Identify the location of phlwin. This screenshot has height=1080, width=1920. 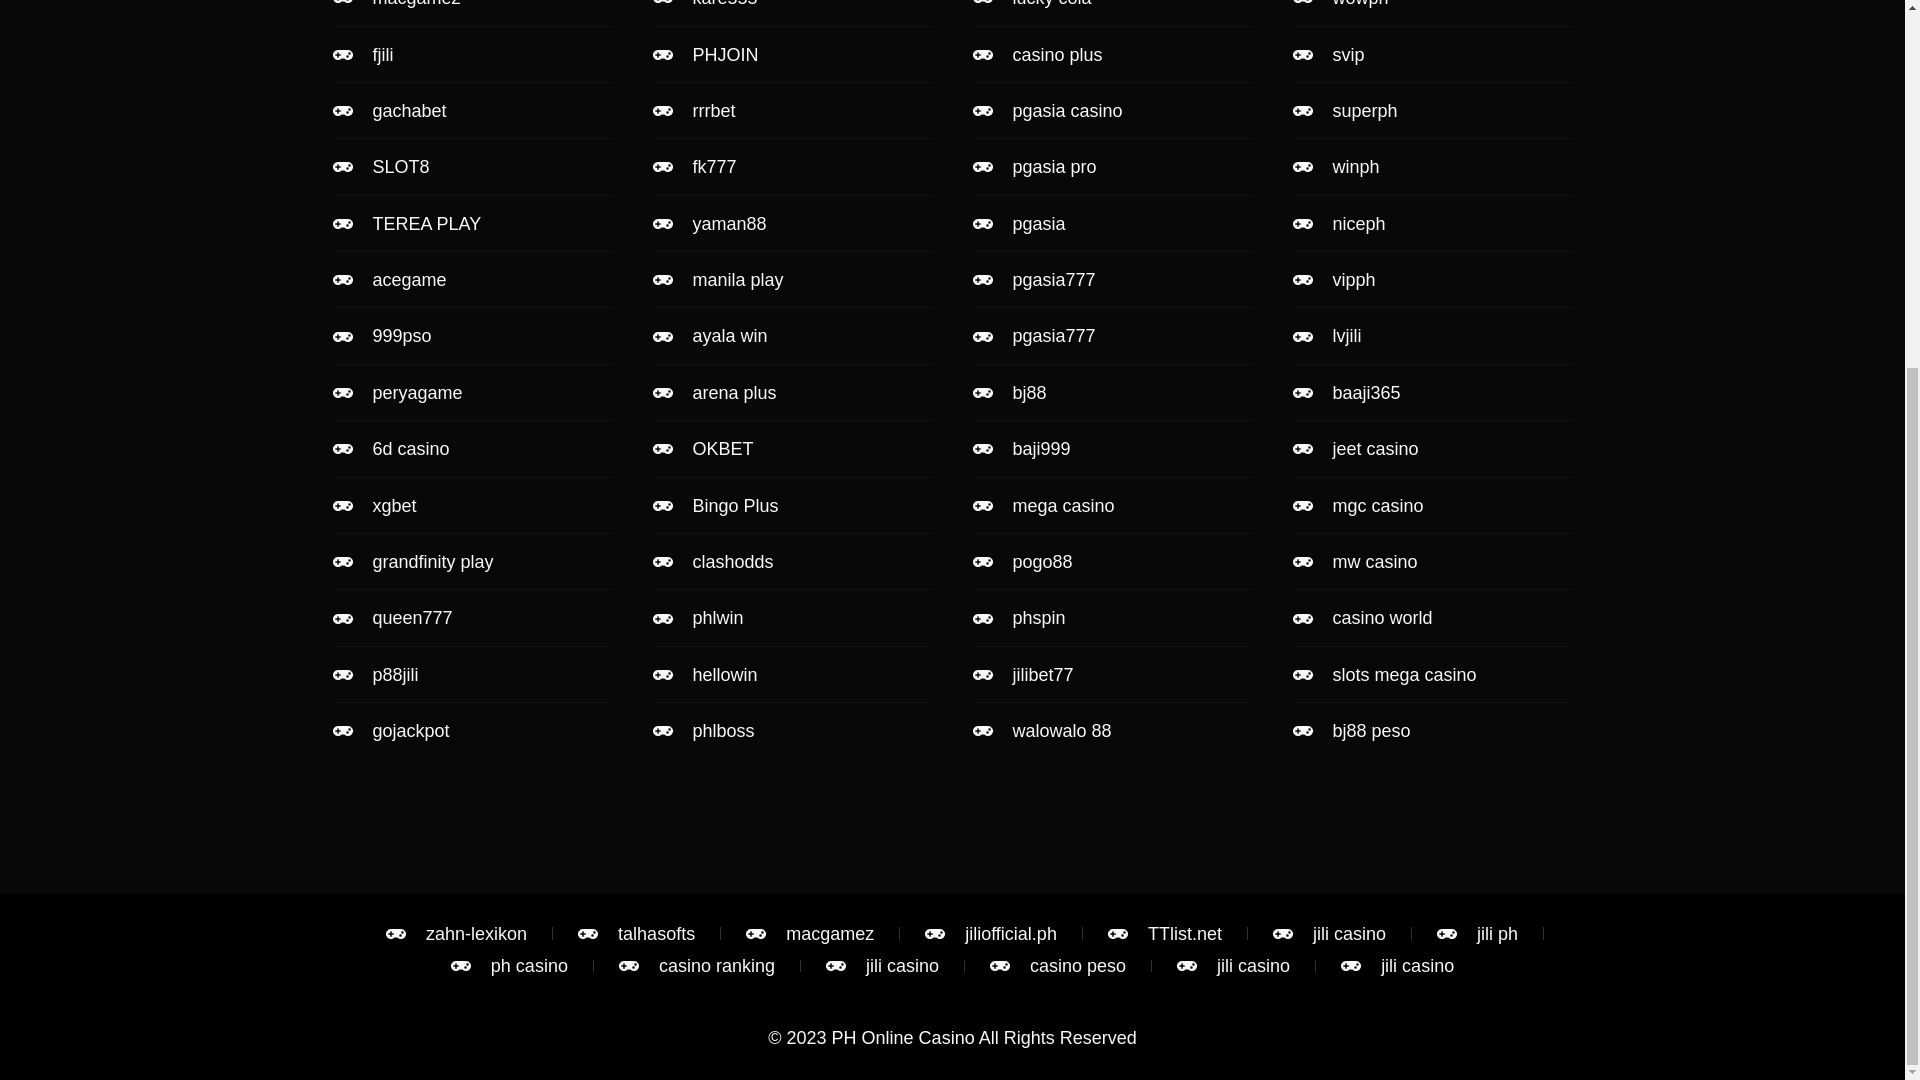
(792, 617).